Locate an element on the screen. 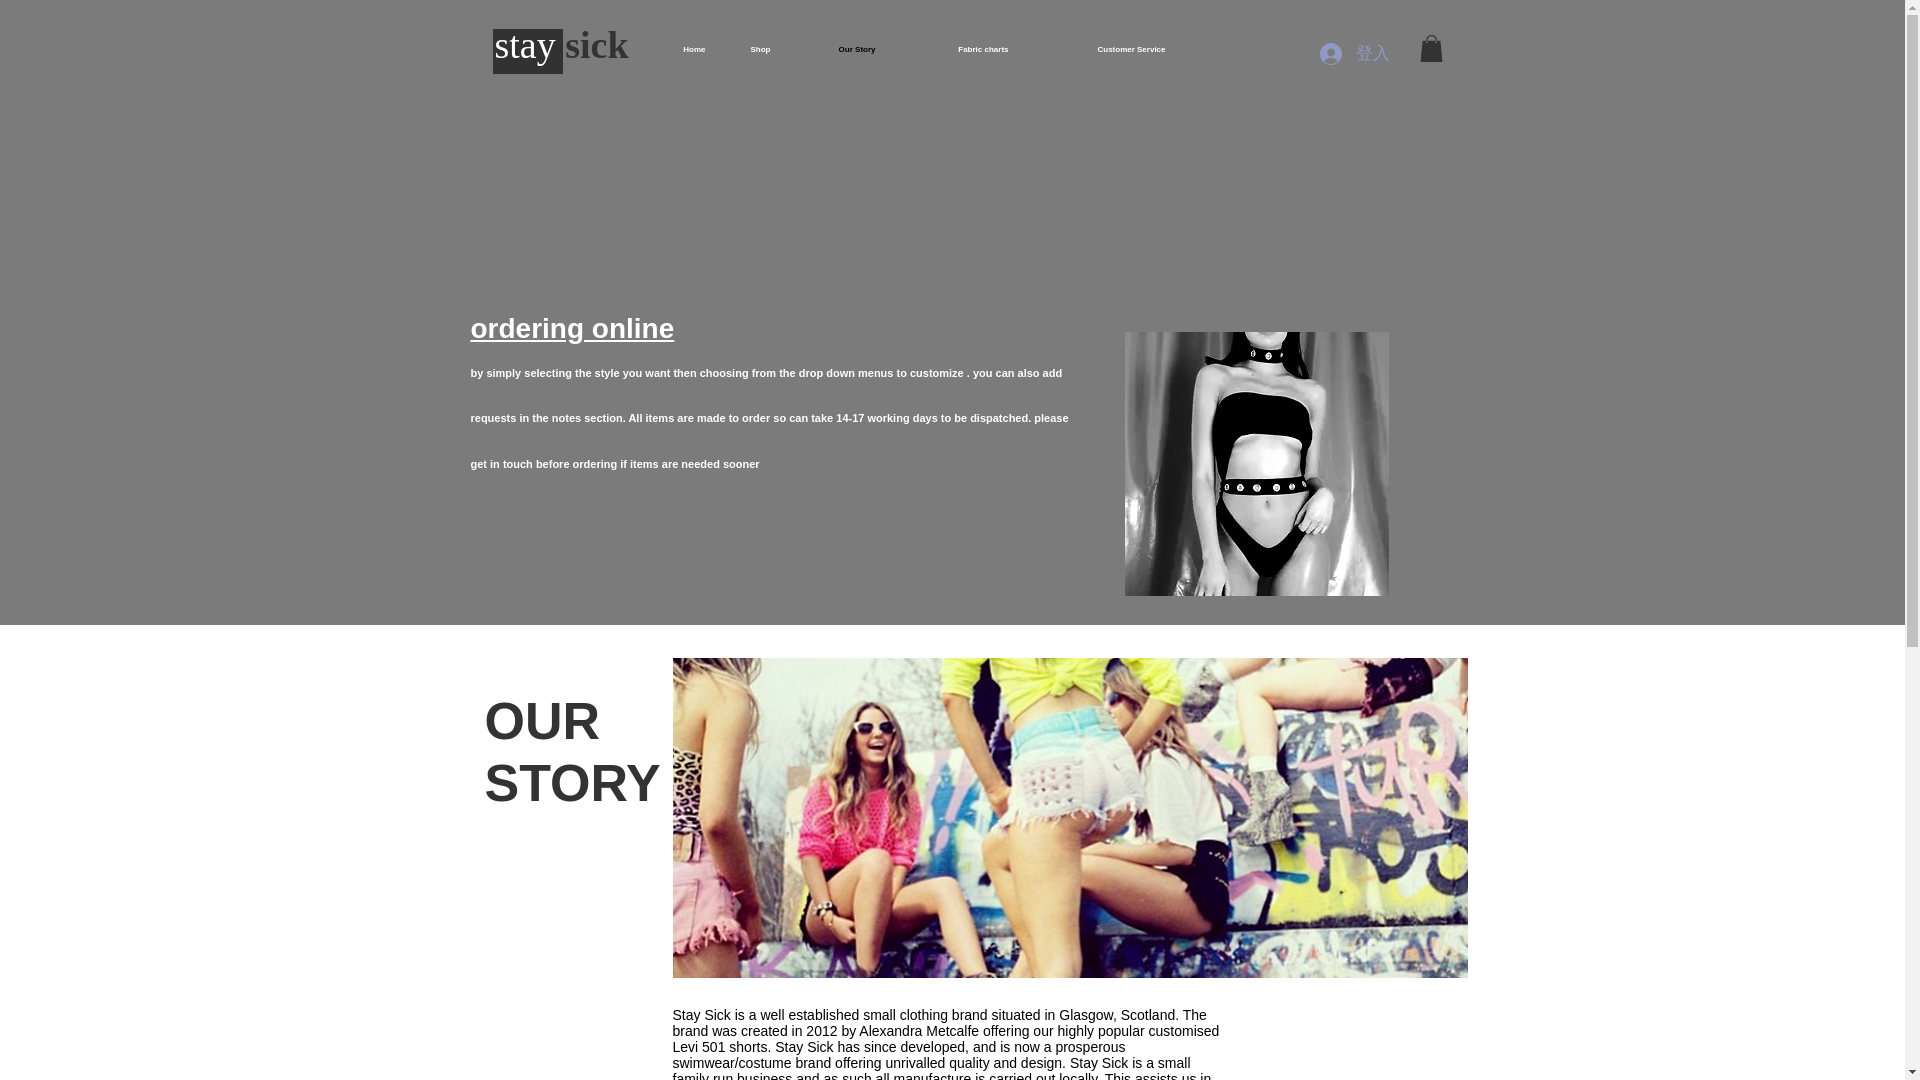 The image size is (1920, 1080). Fabric charts is located at coordinates (956, 49).